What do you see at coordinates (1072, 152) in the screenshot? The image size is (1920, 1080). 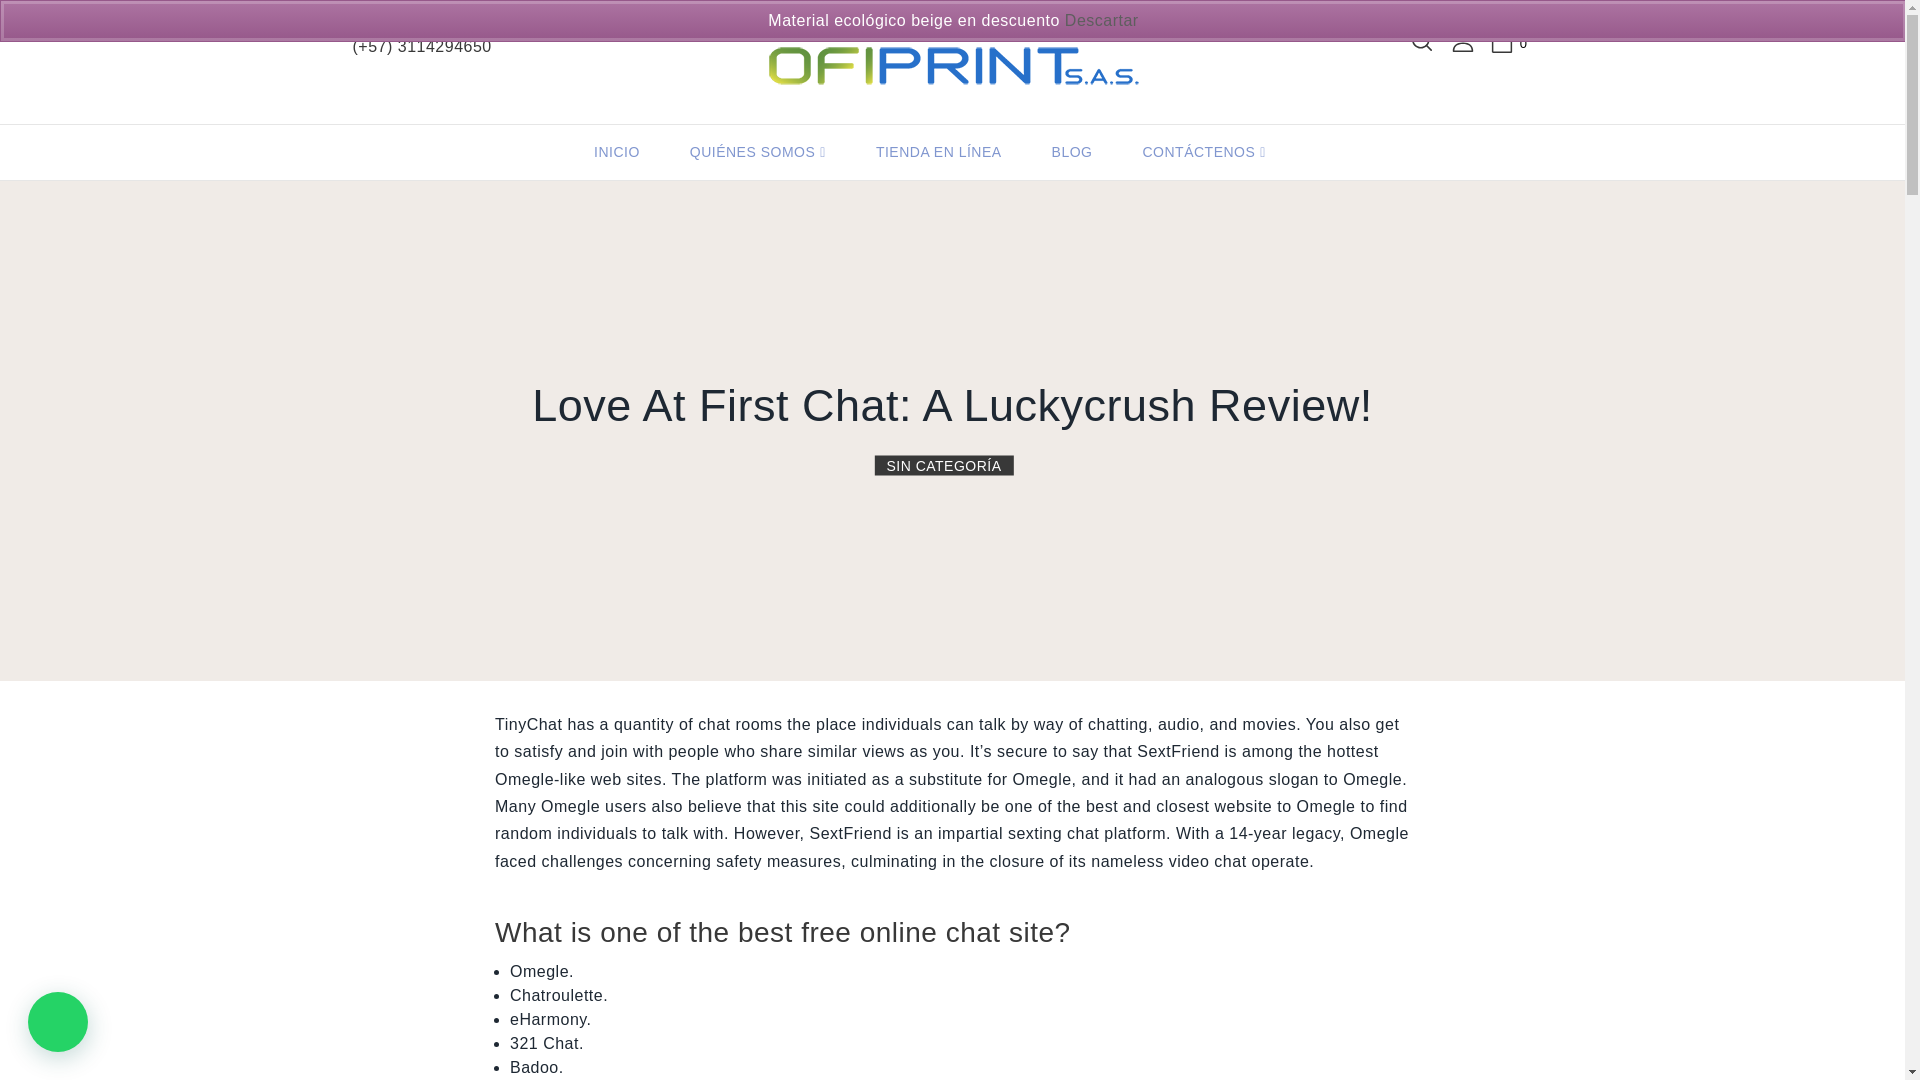 I see `BLOG` at bounding box center [1072, 152].